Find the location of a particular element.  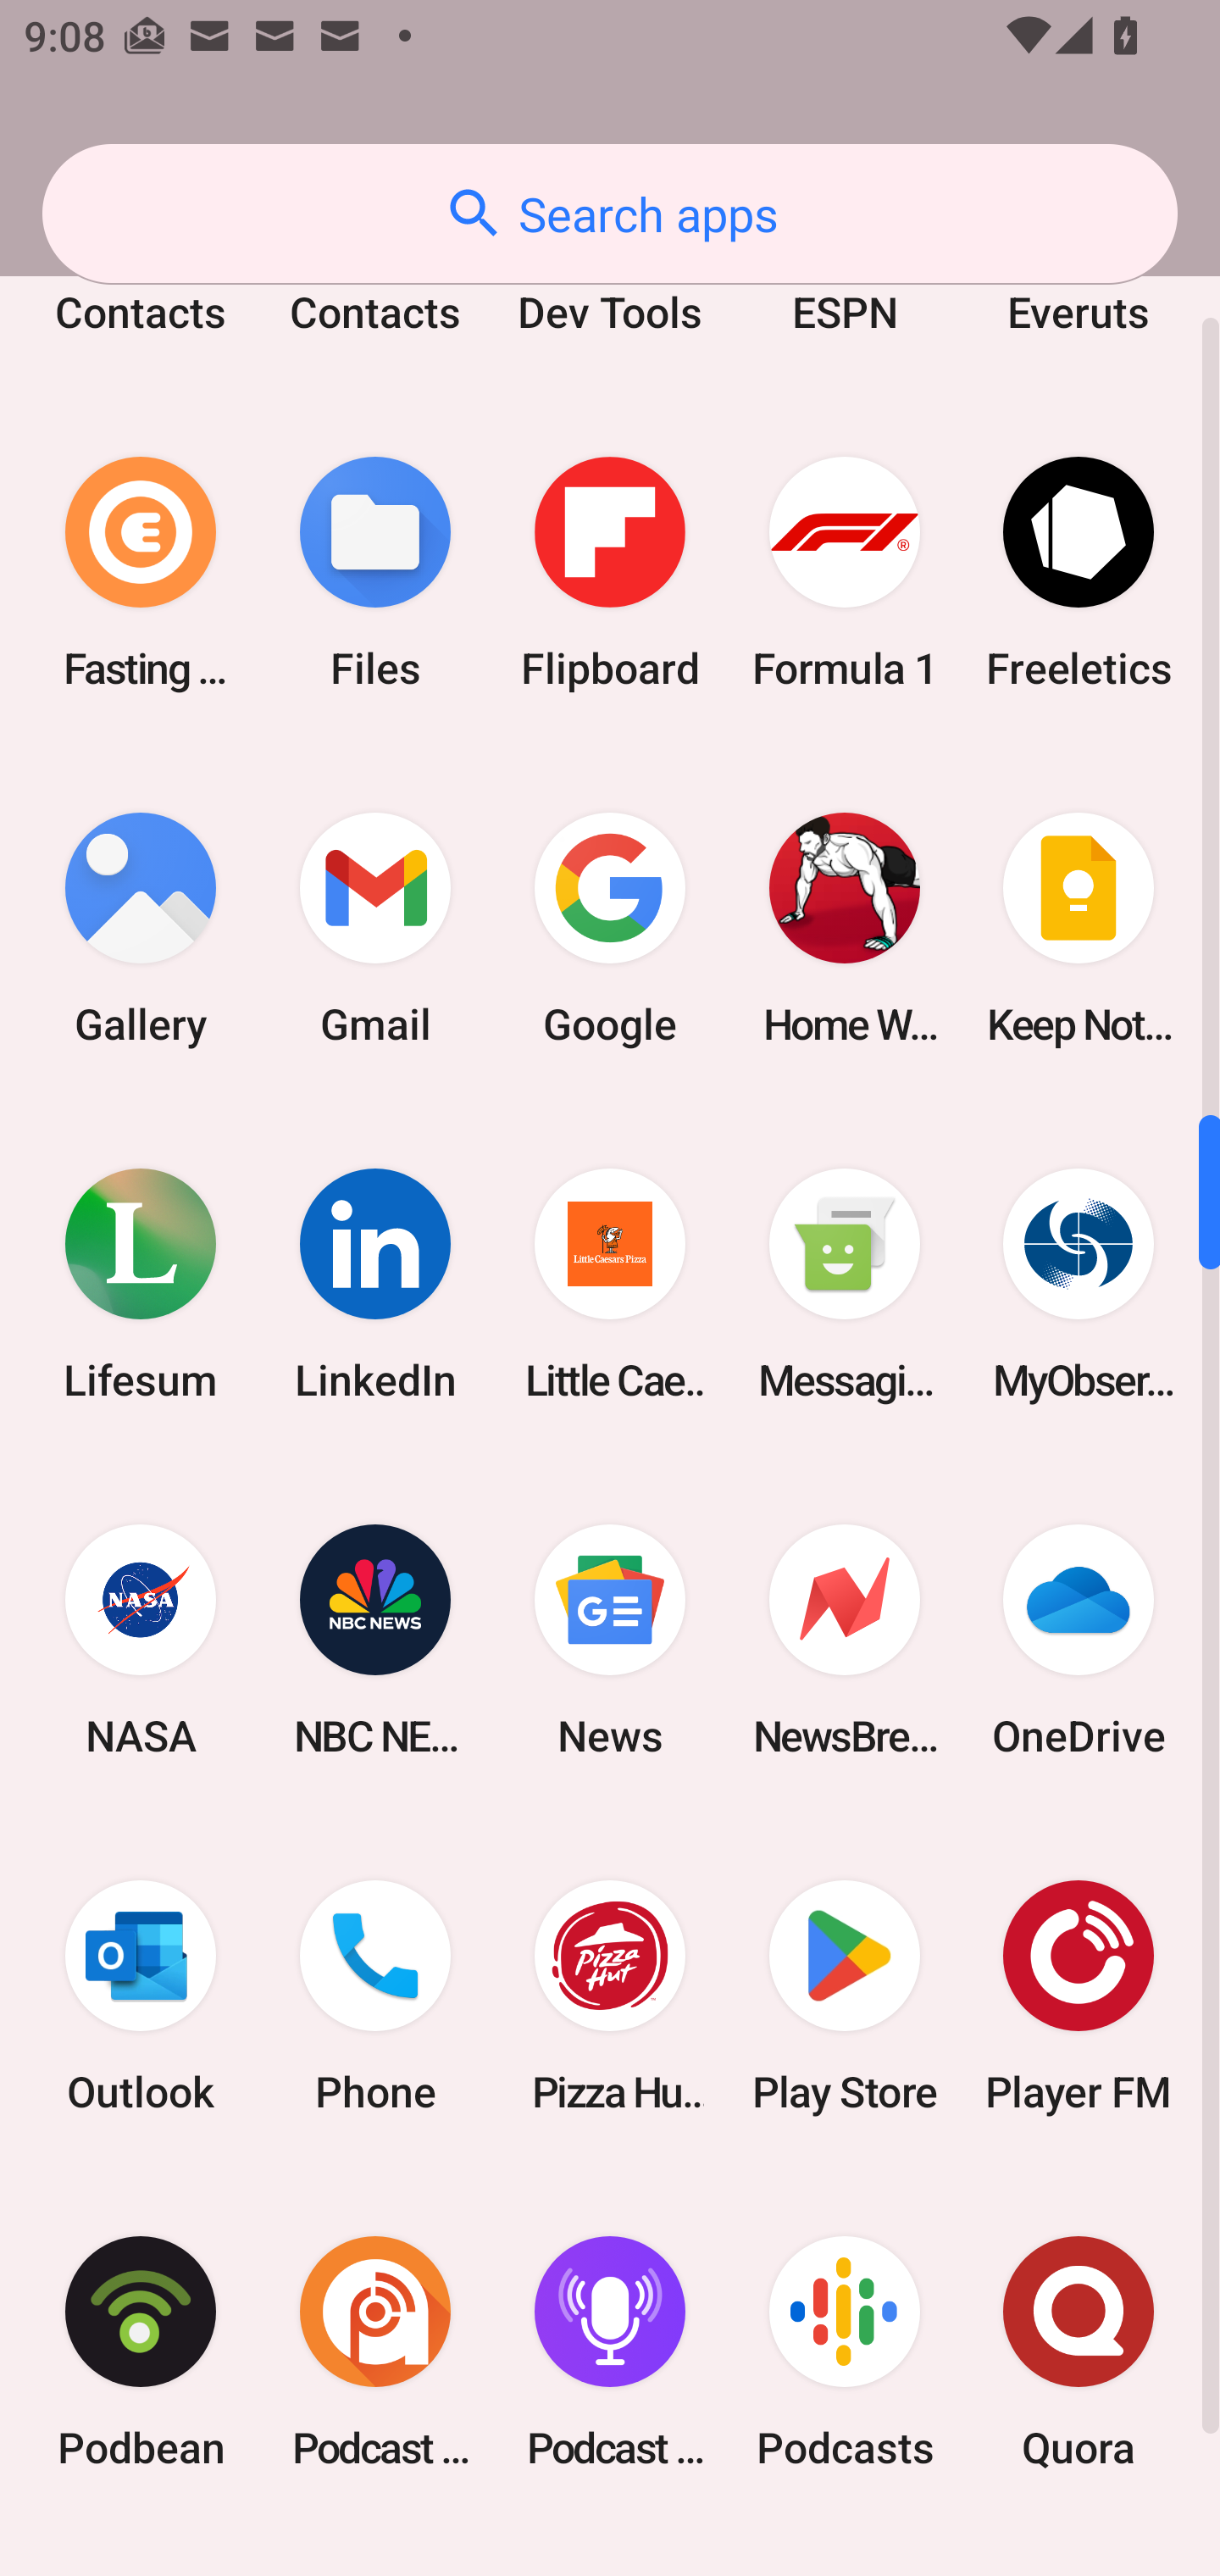

NewsBreak is located at coordinates (844, 1641).